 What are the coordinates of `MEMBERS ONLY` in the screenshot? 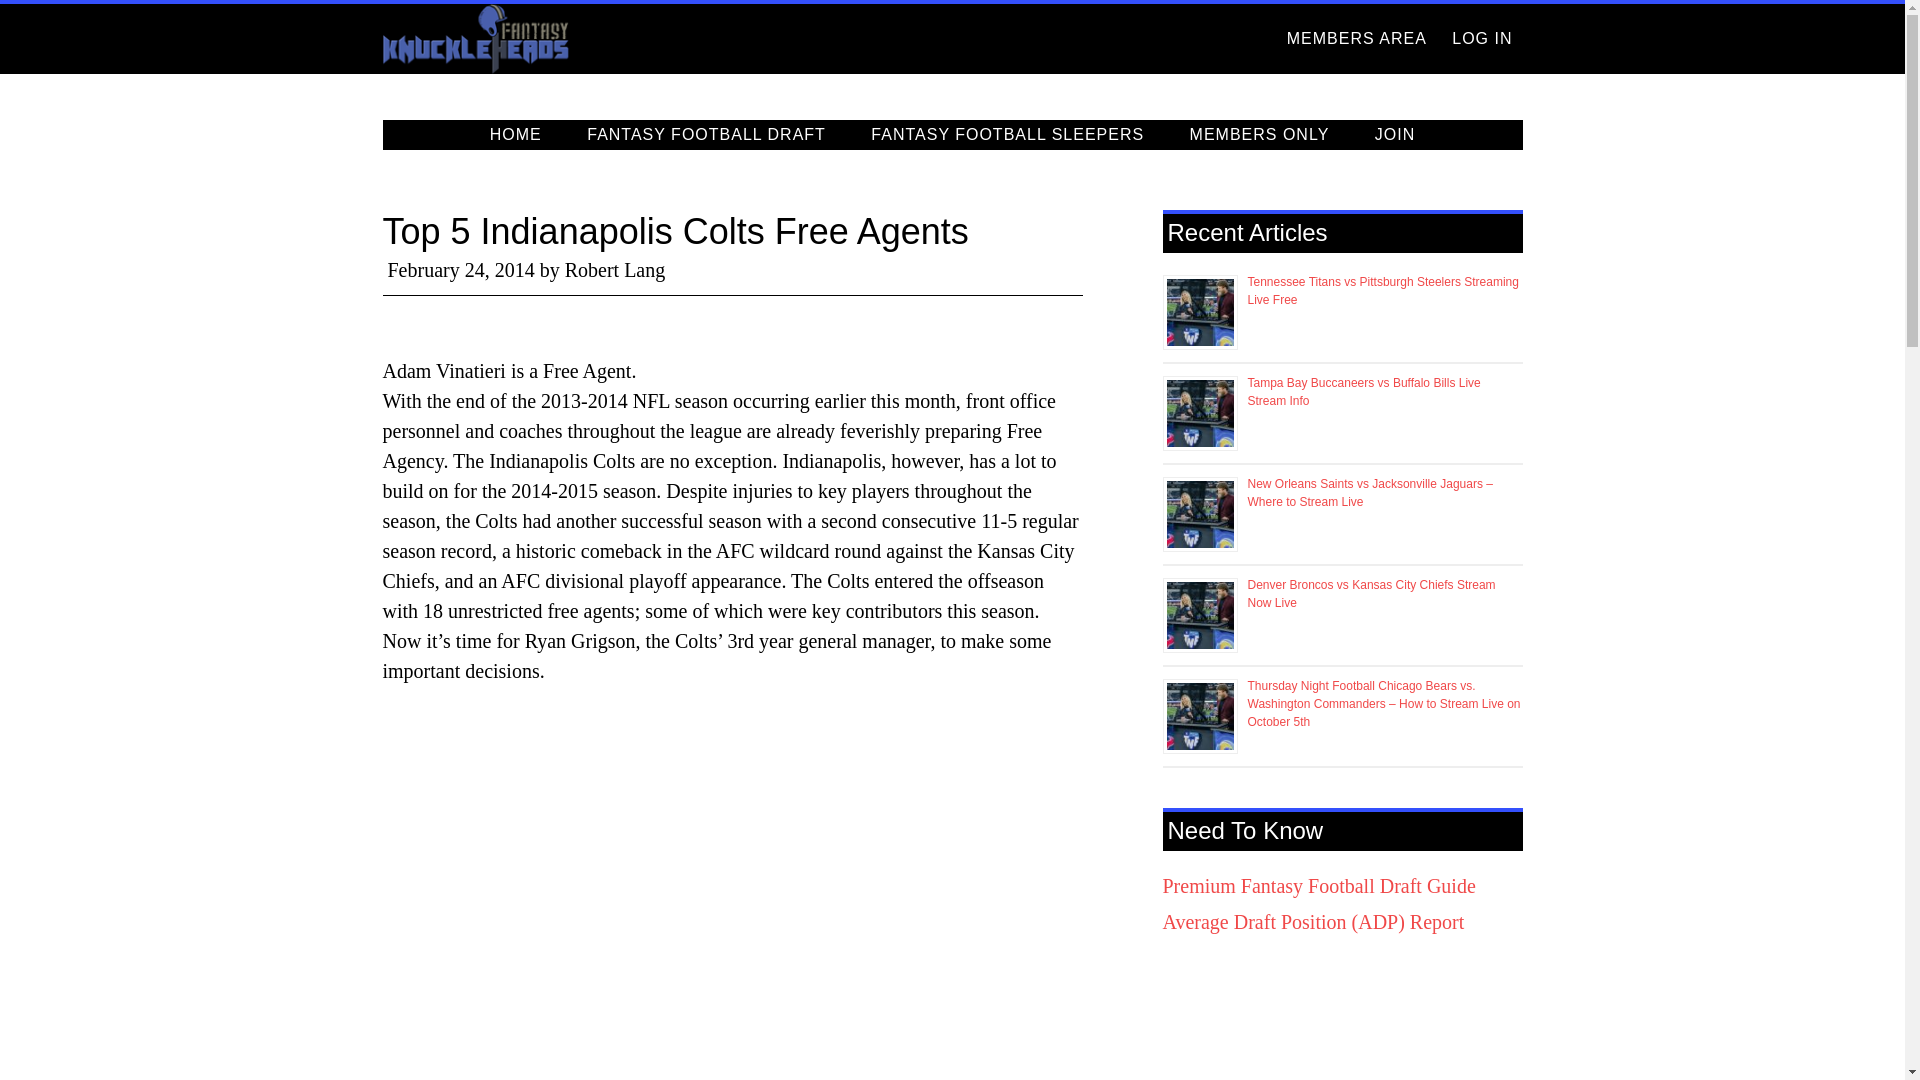 It's located at (1259, 134).